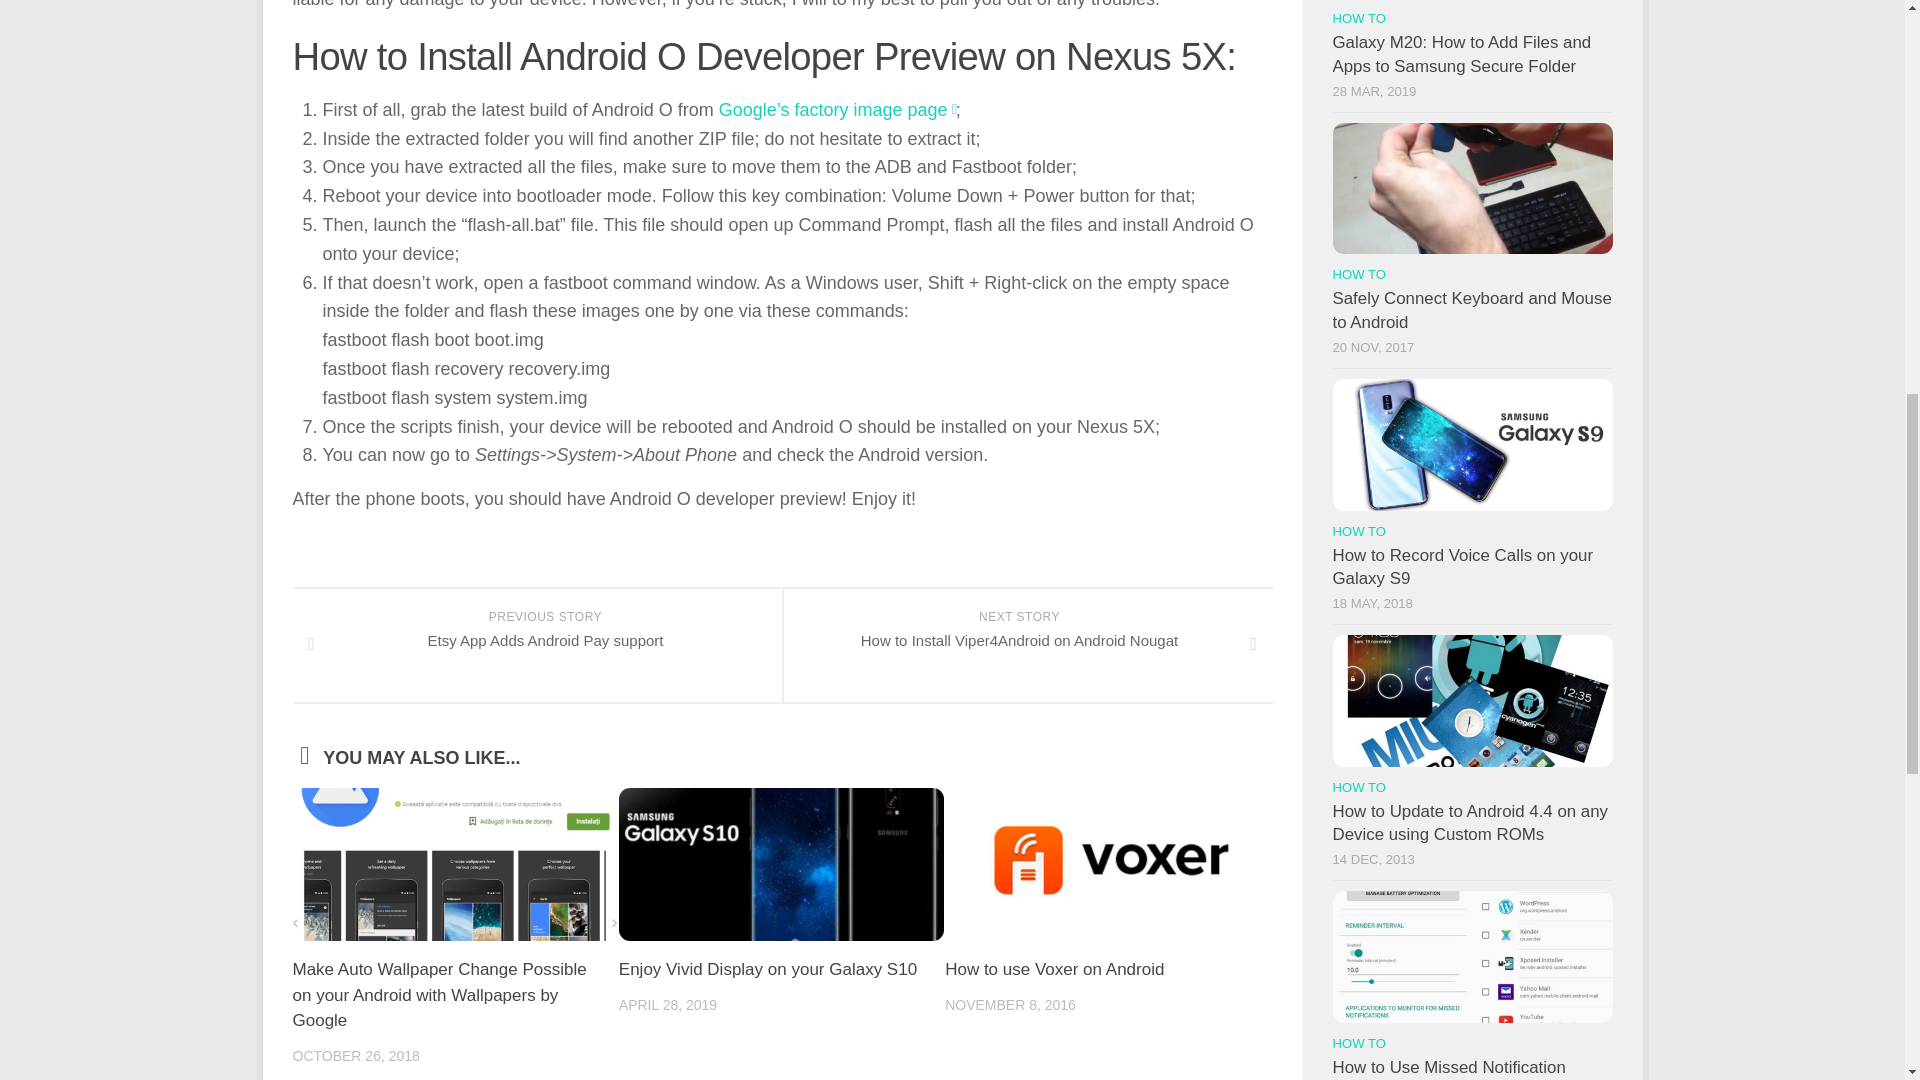  Describe the element at coordinates (1054, 969) in the screenshot. I see `Permalink to How to use Voxer on Android` at that location.